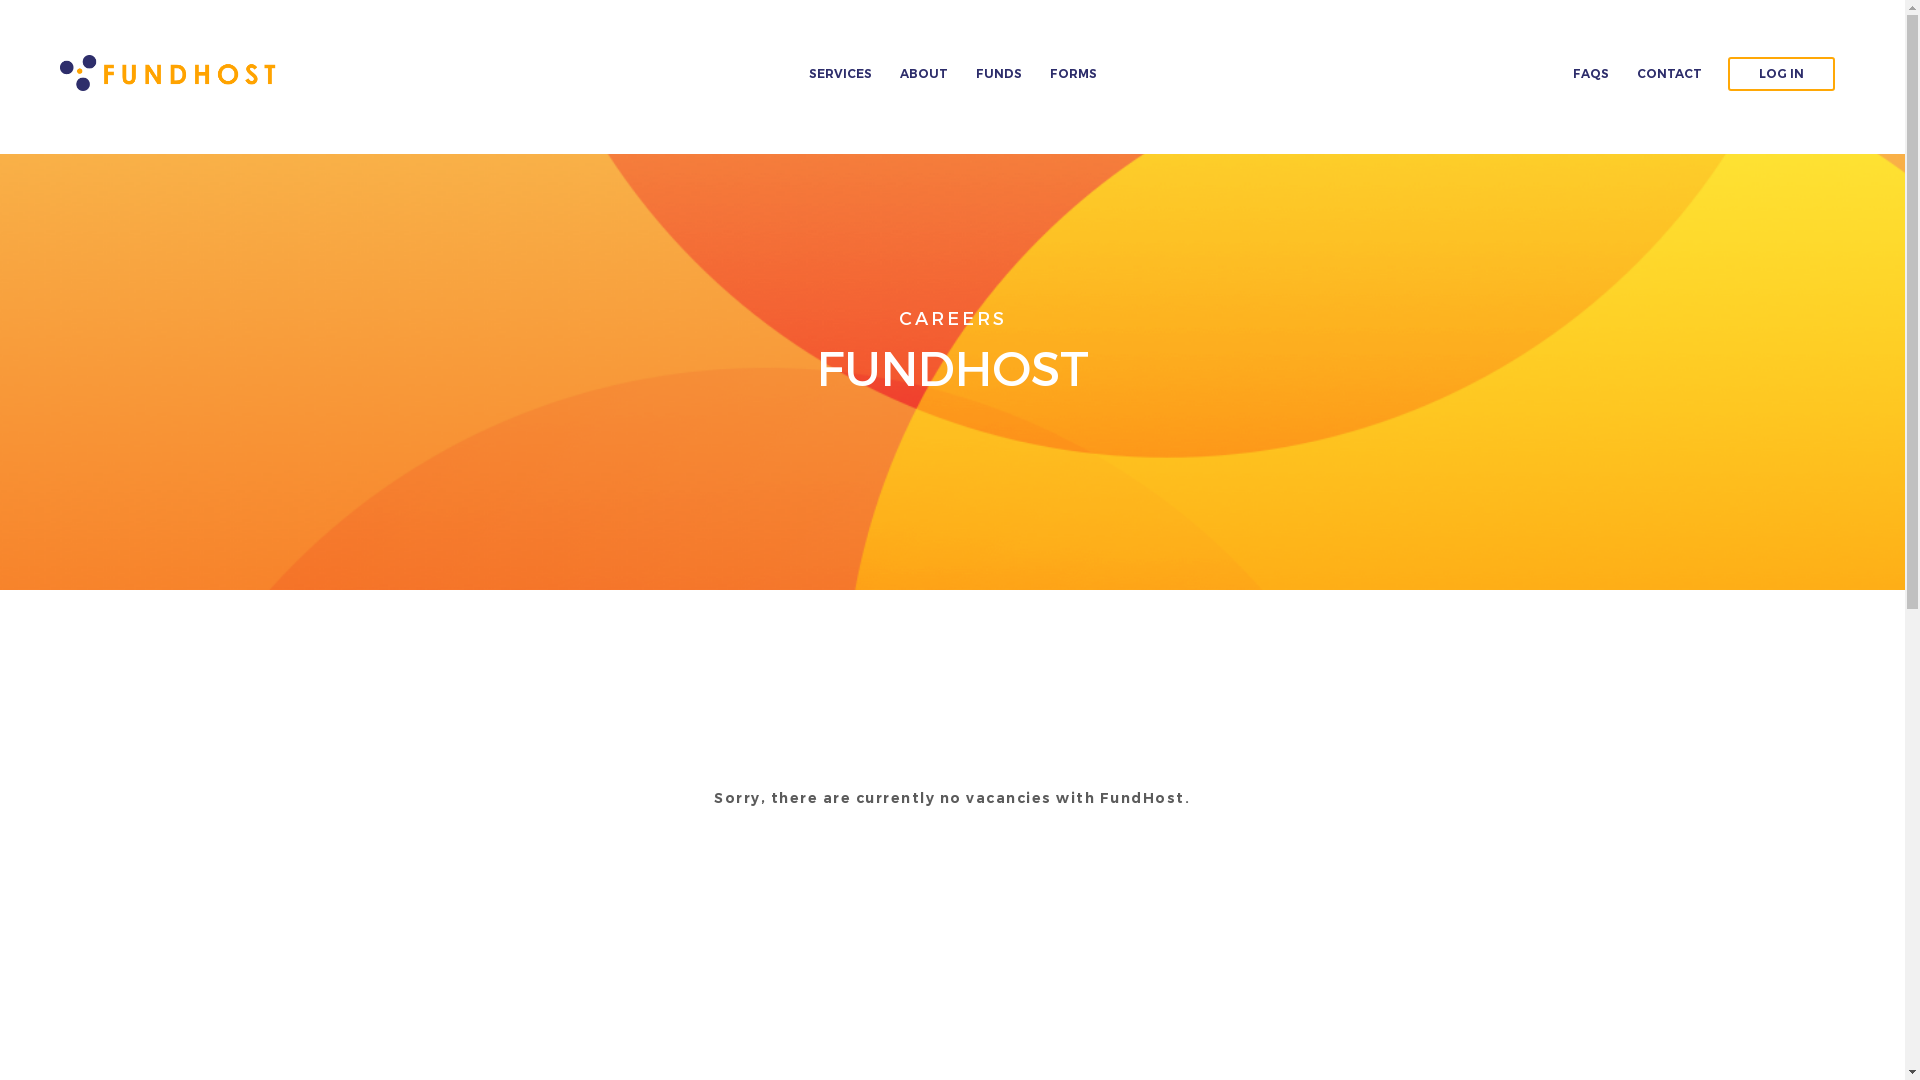 The height and width of the screenshot is (1080, 1920). Describe the element at coordinates (840, 74) in the screenshot. I see `SERVICES` at that location.